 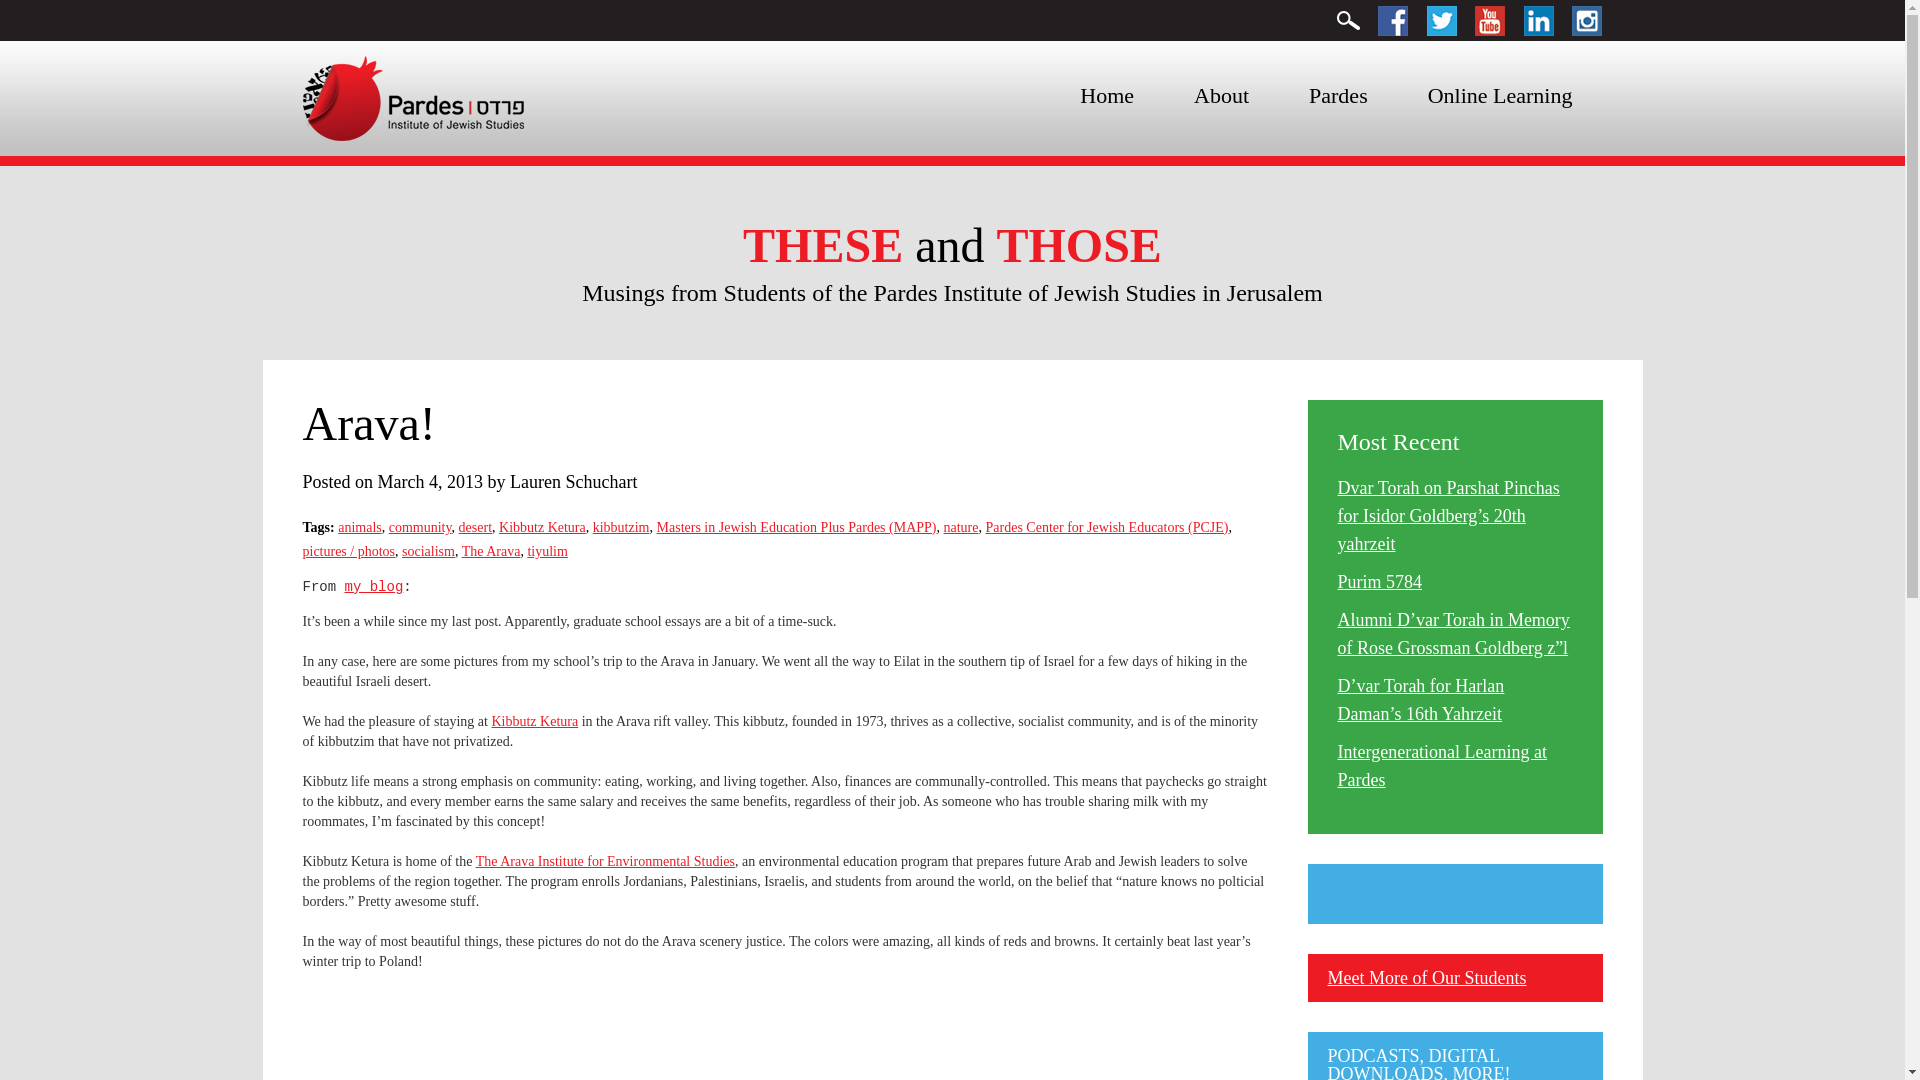 What do you see at coordinates (428, 552) in the screenshot?
I see `socialism` at bounding box center [428, 552].